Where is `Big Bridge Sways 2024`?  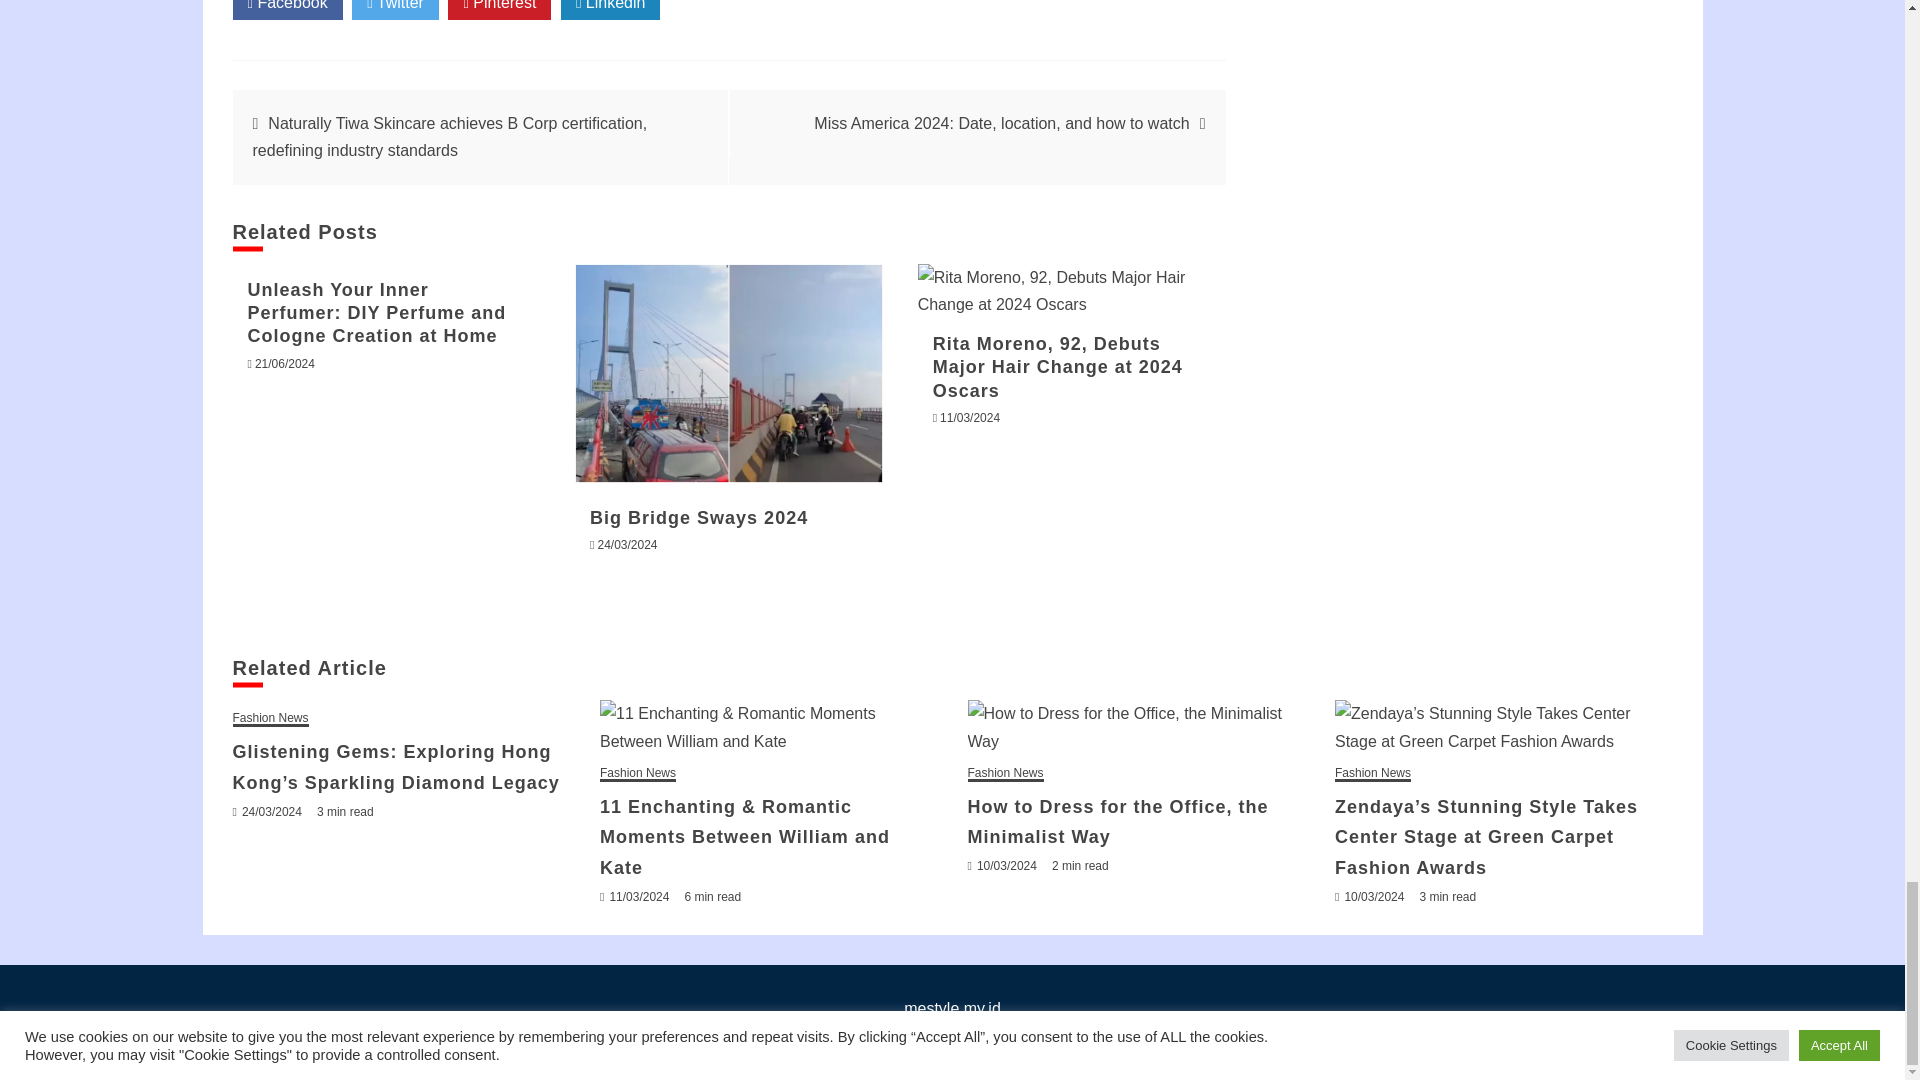
Big Bridge Sways 2024 is located at coordinates (728, 372).